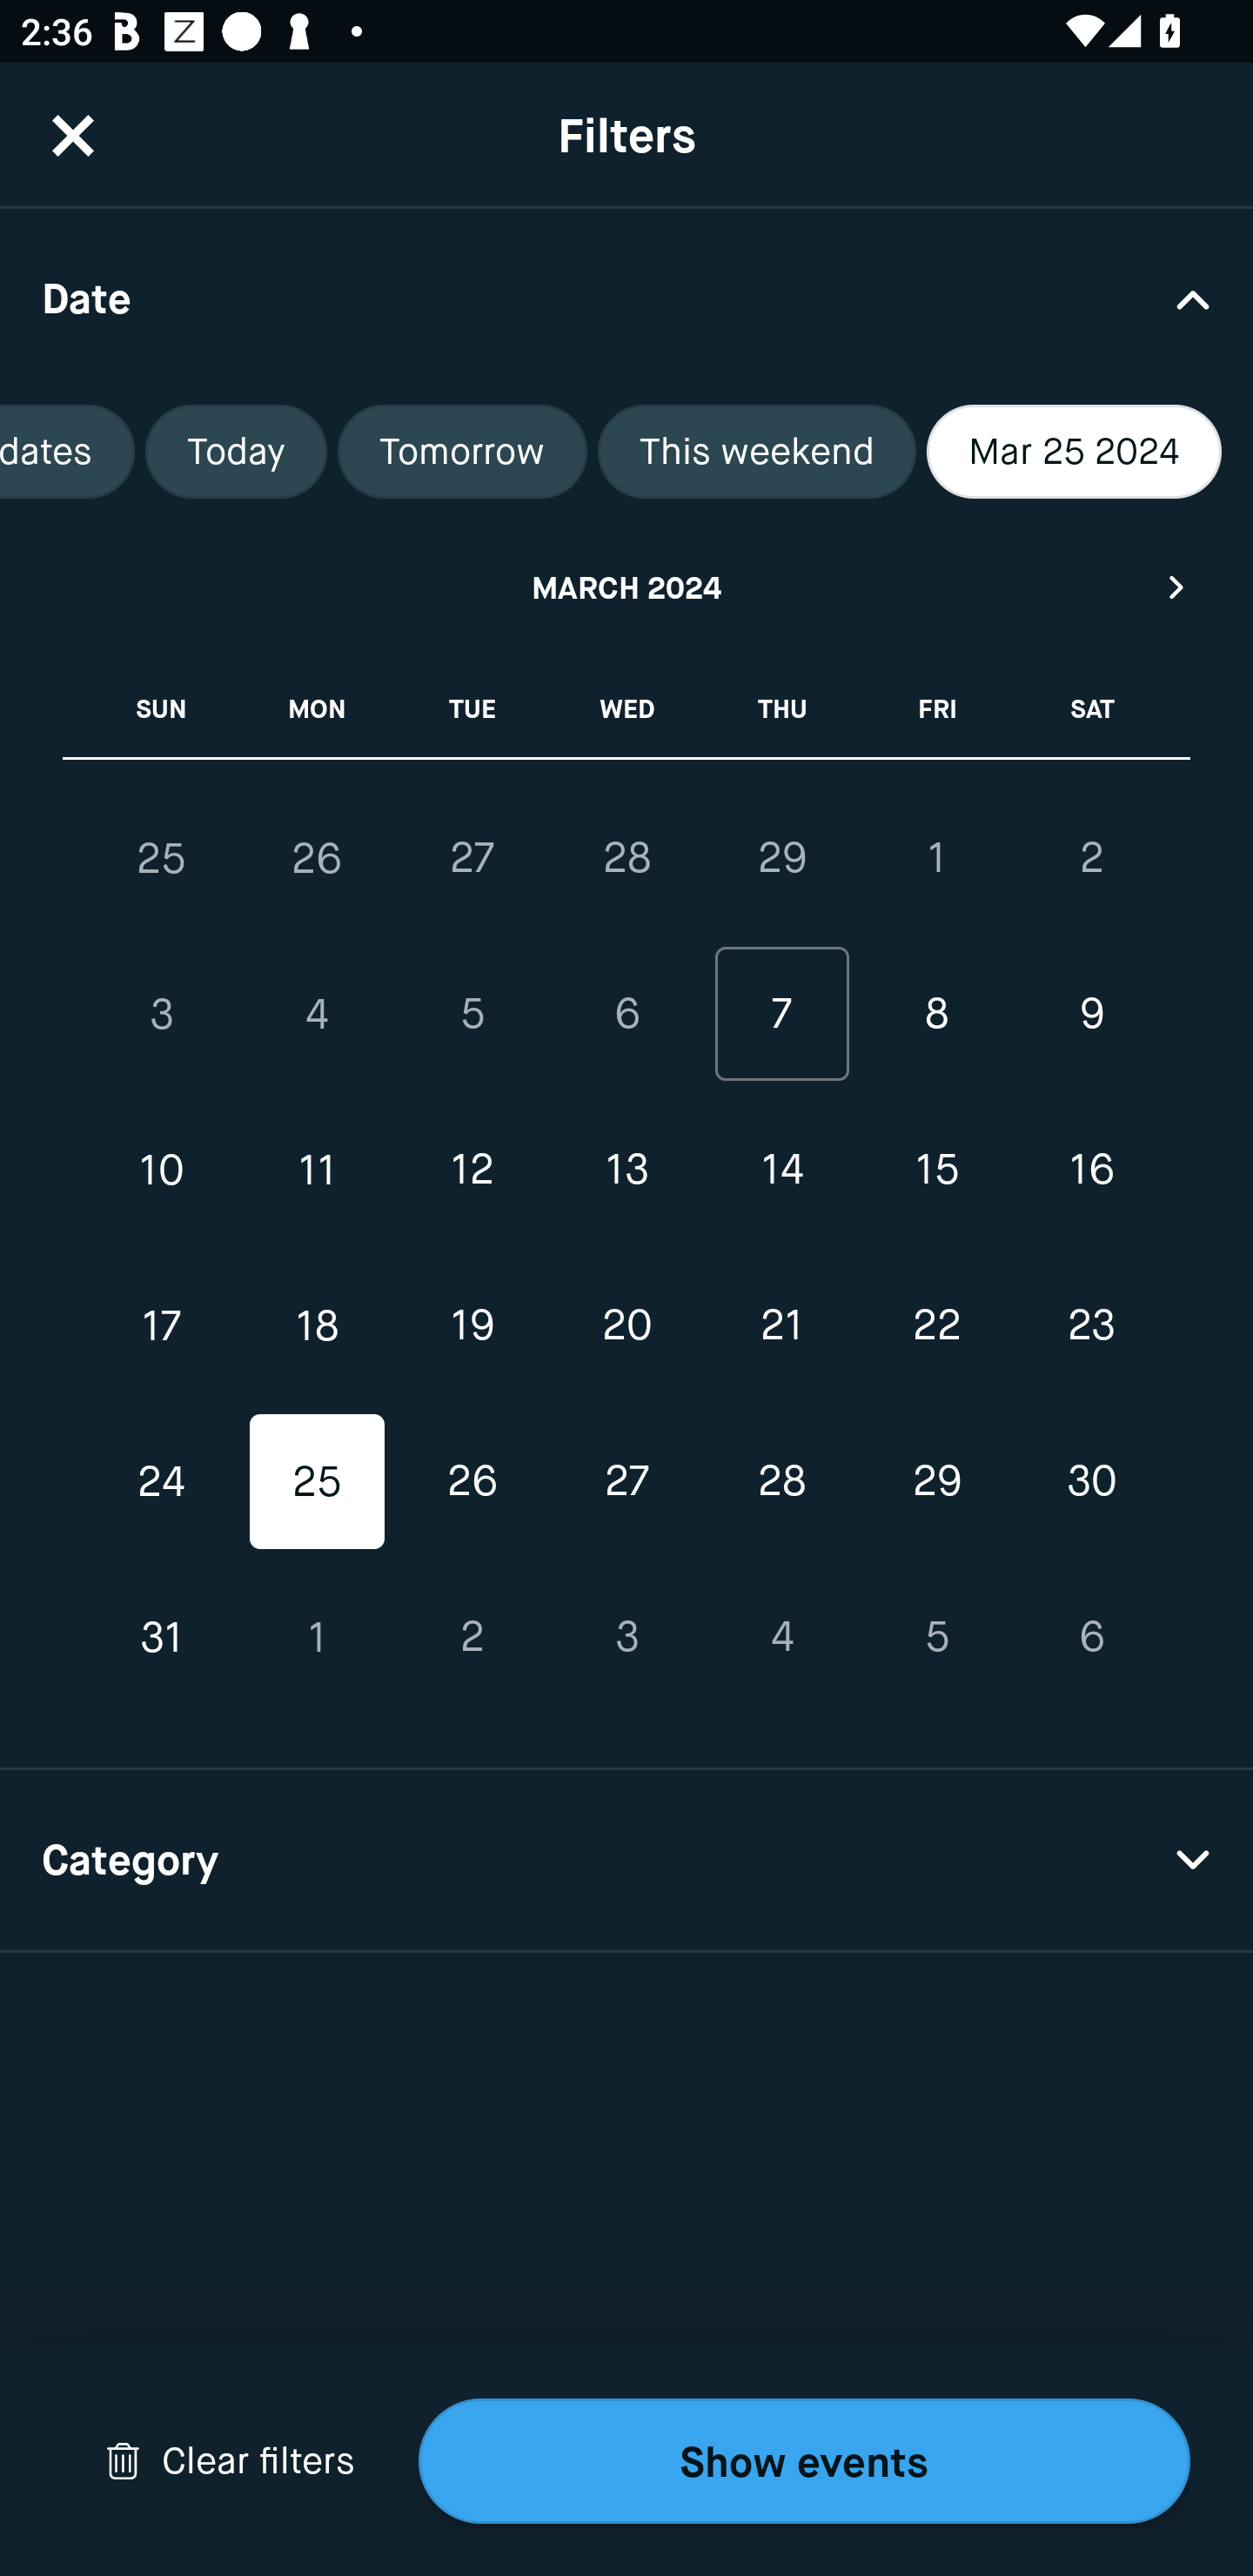 This screenshot has height=2576, width=1253. I want to click on Today, so click(236, 452).